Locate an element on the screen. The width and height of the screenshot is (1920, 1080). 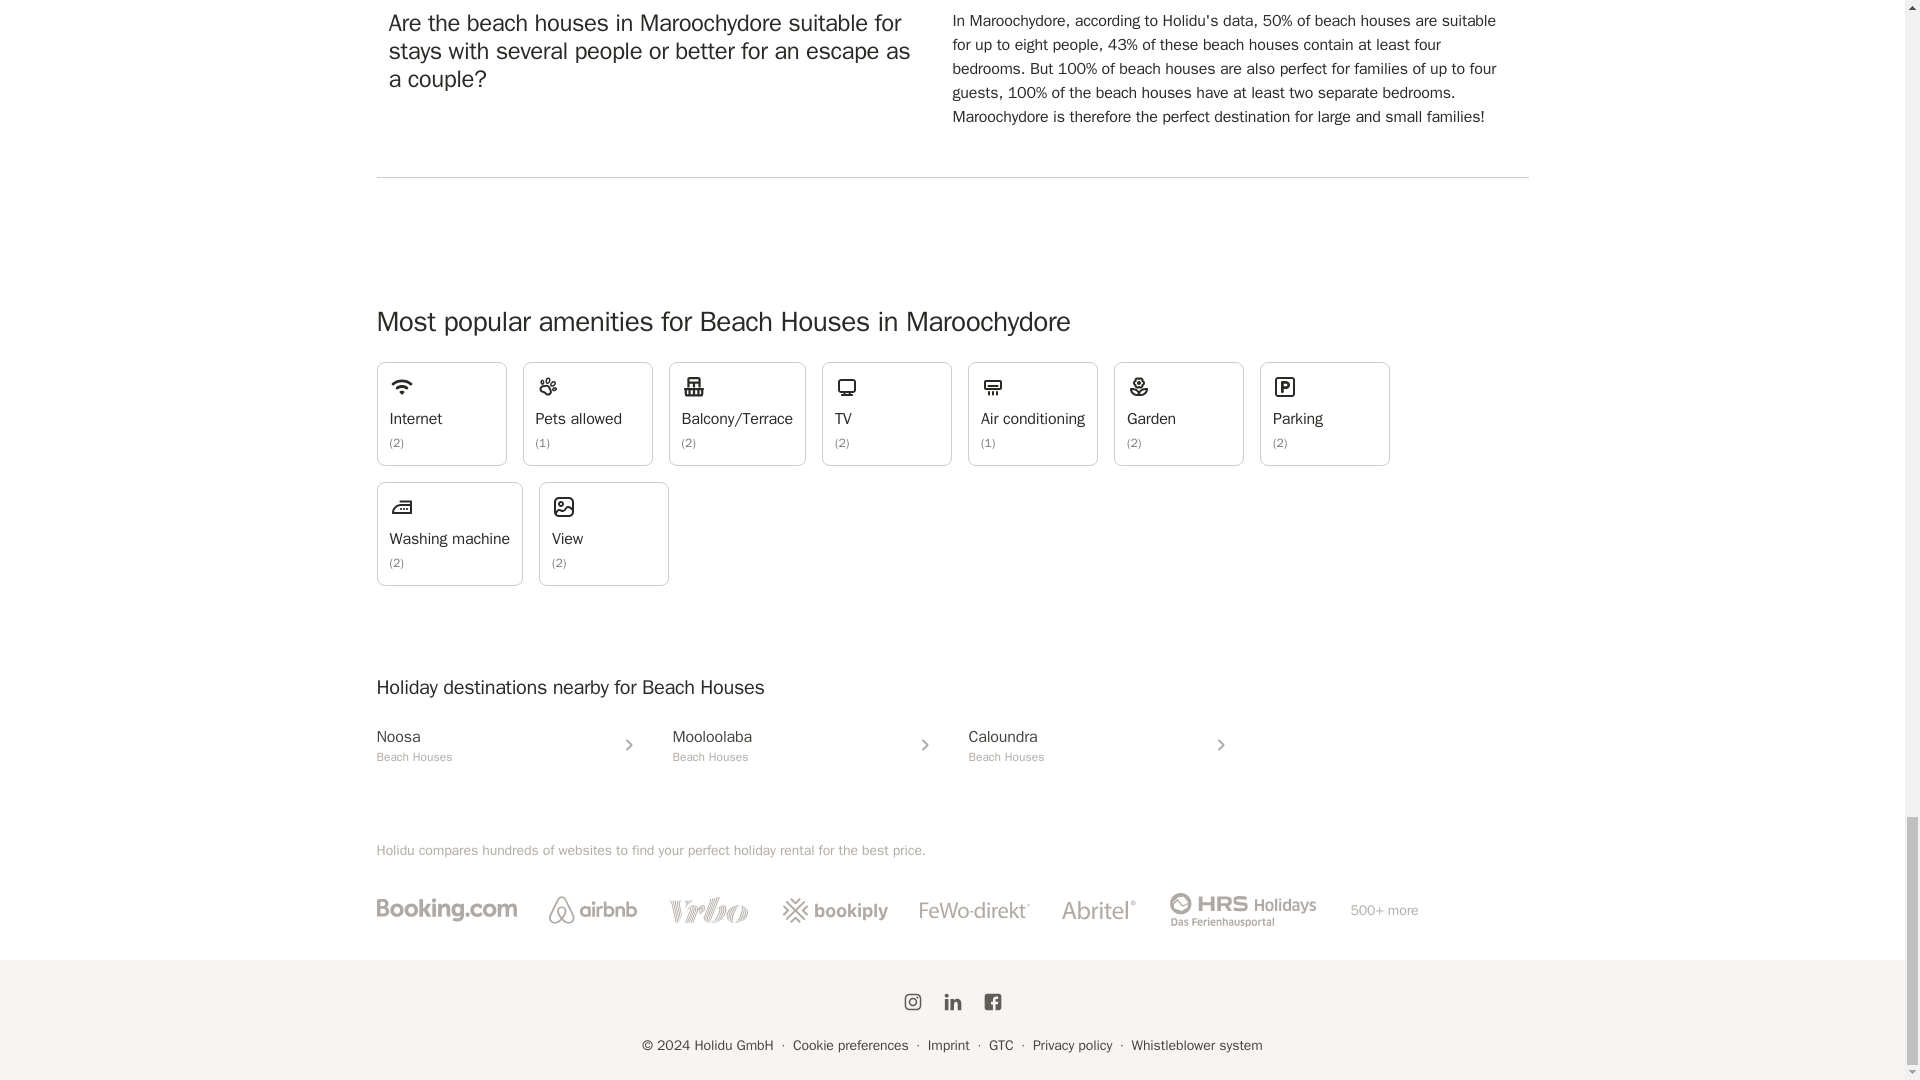
Beach Houses in Noosa is located at coordinates (508, 744).